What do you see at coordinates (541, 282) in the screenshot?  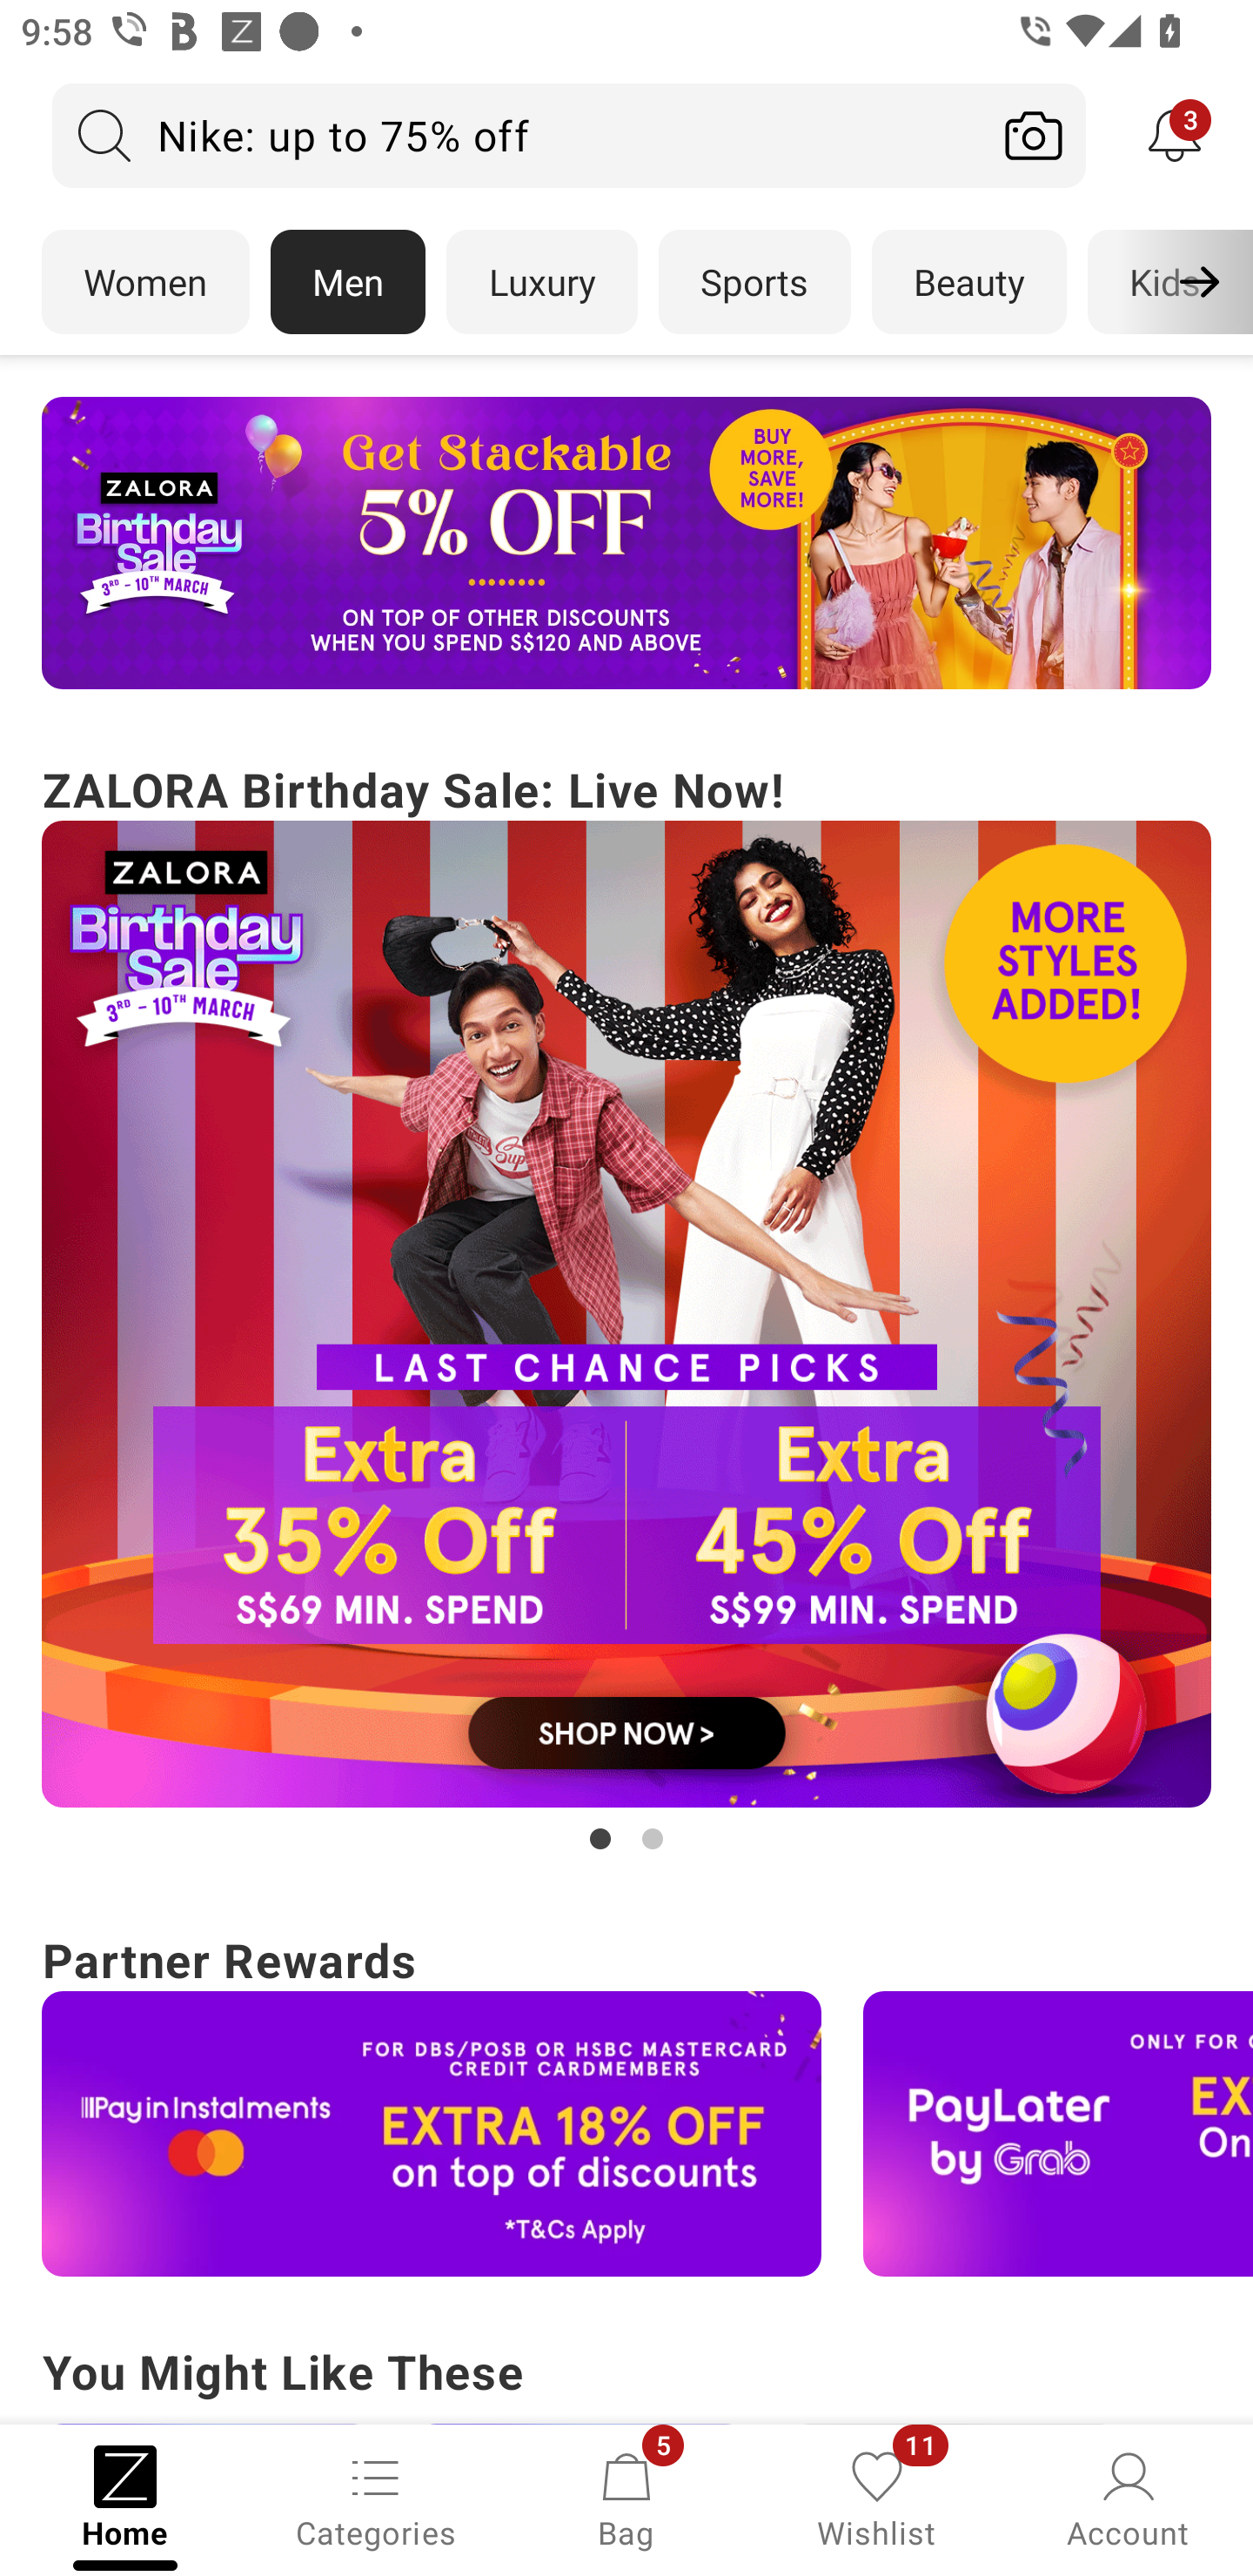 I see `Luxury` at bounding box center [541, 282].